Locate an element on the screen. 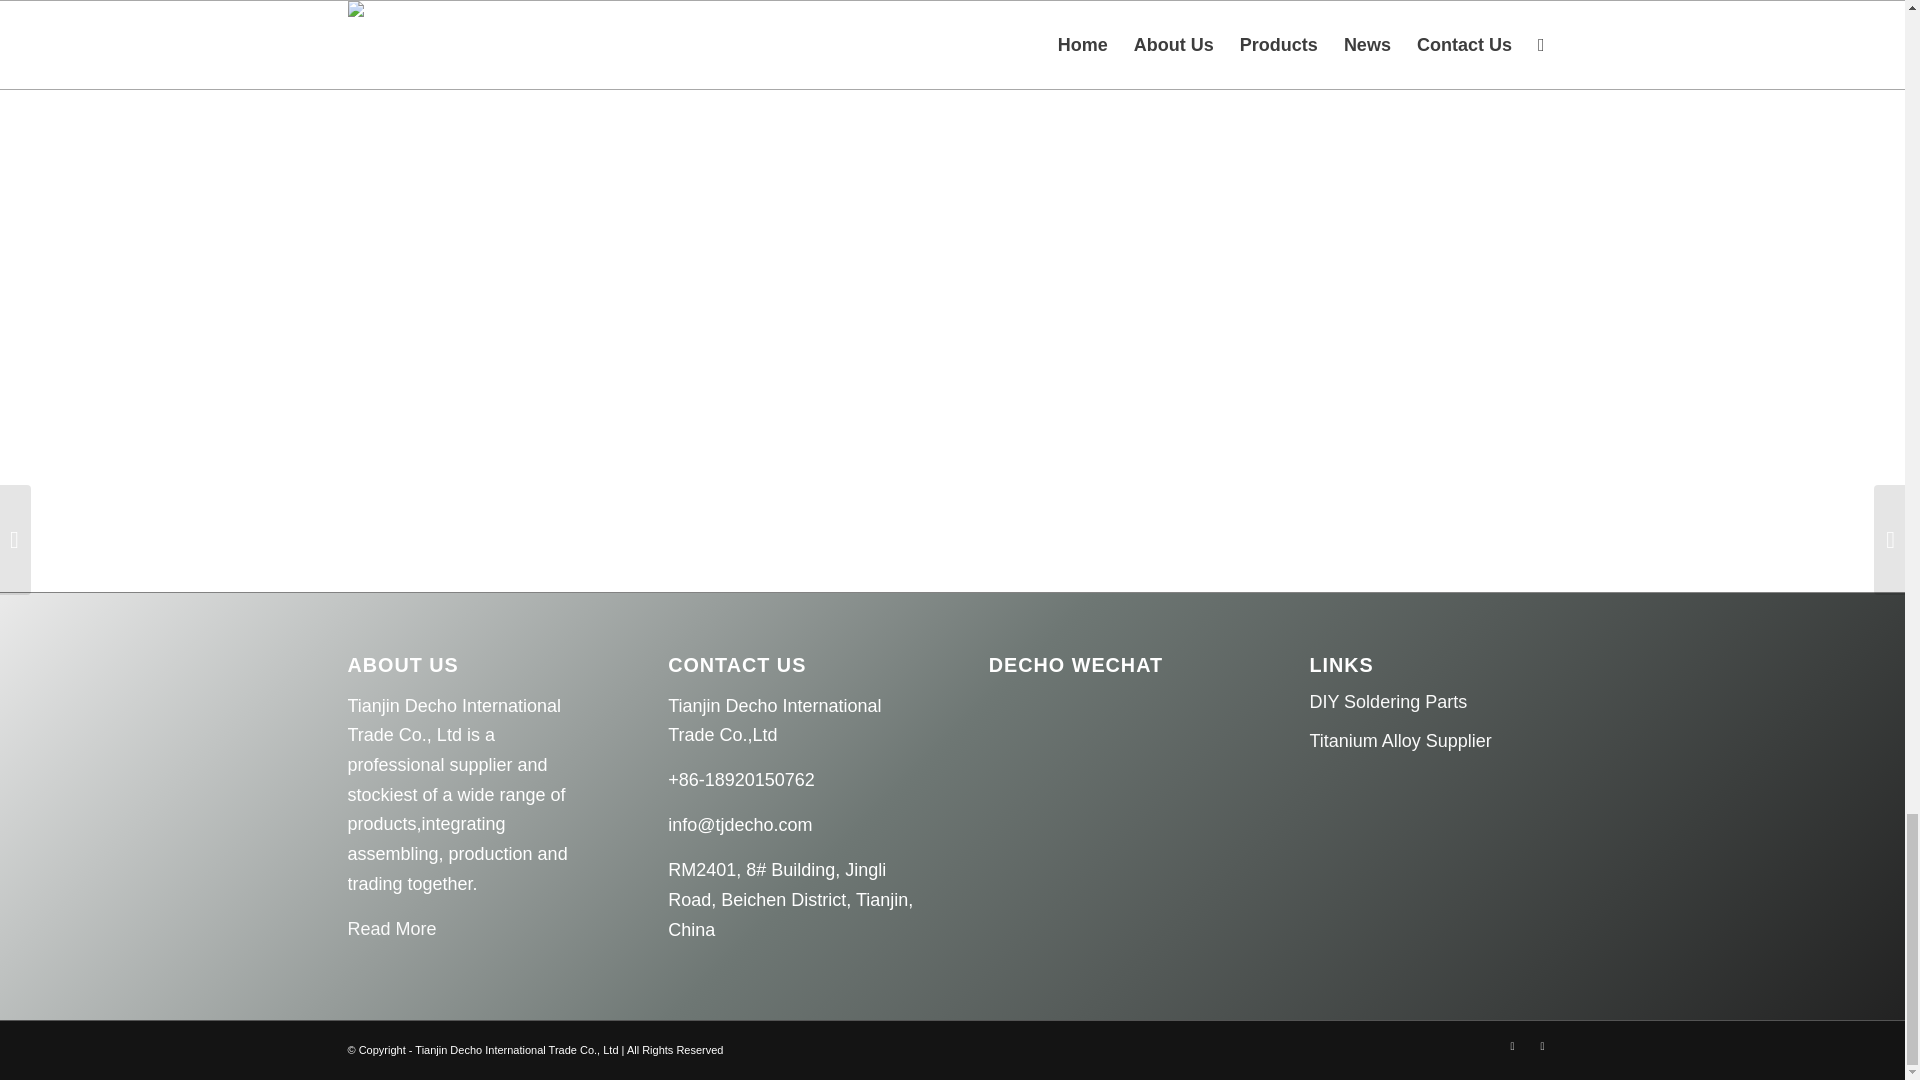 The height and width of the screenshot is (1080, 1920). Dribbble is located at coordinates (1542, 1046).